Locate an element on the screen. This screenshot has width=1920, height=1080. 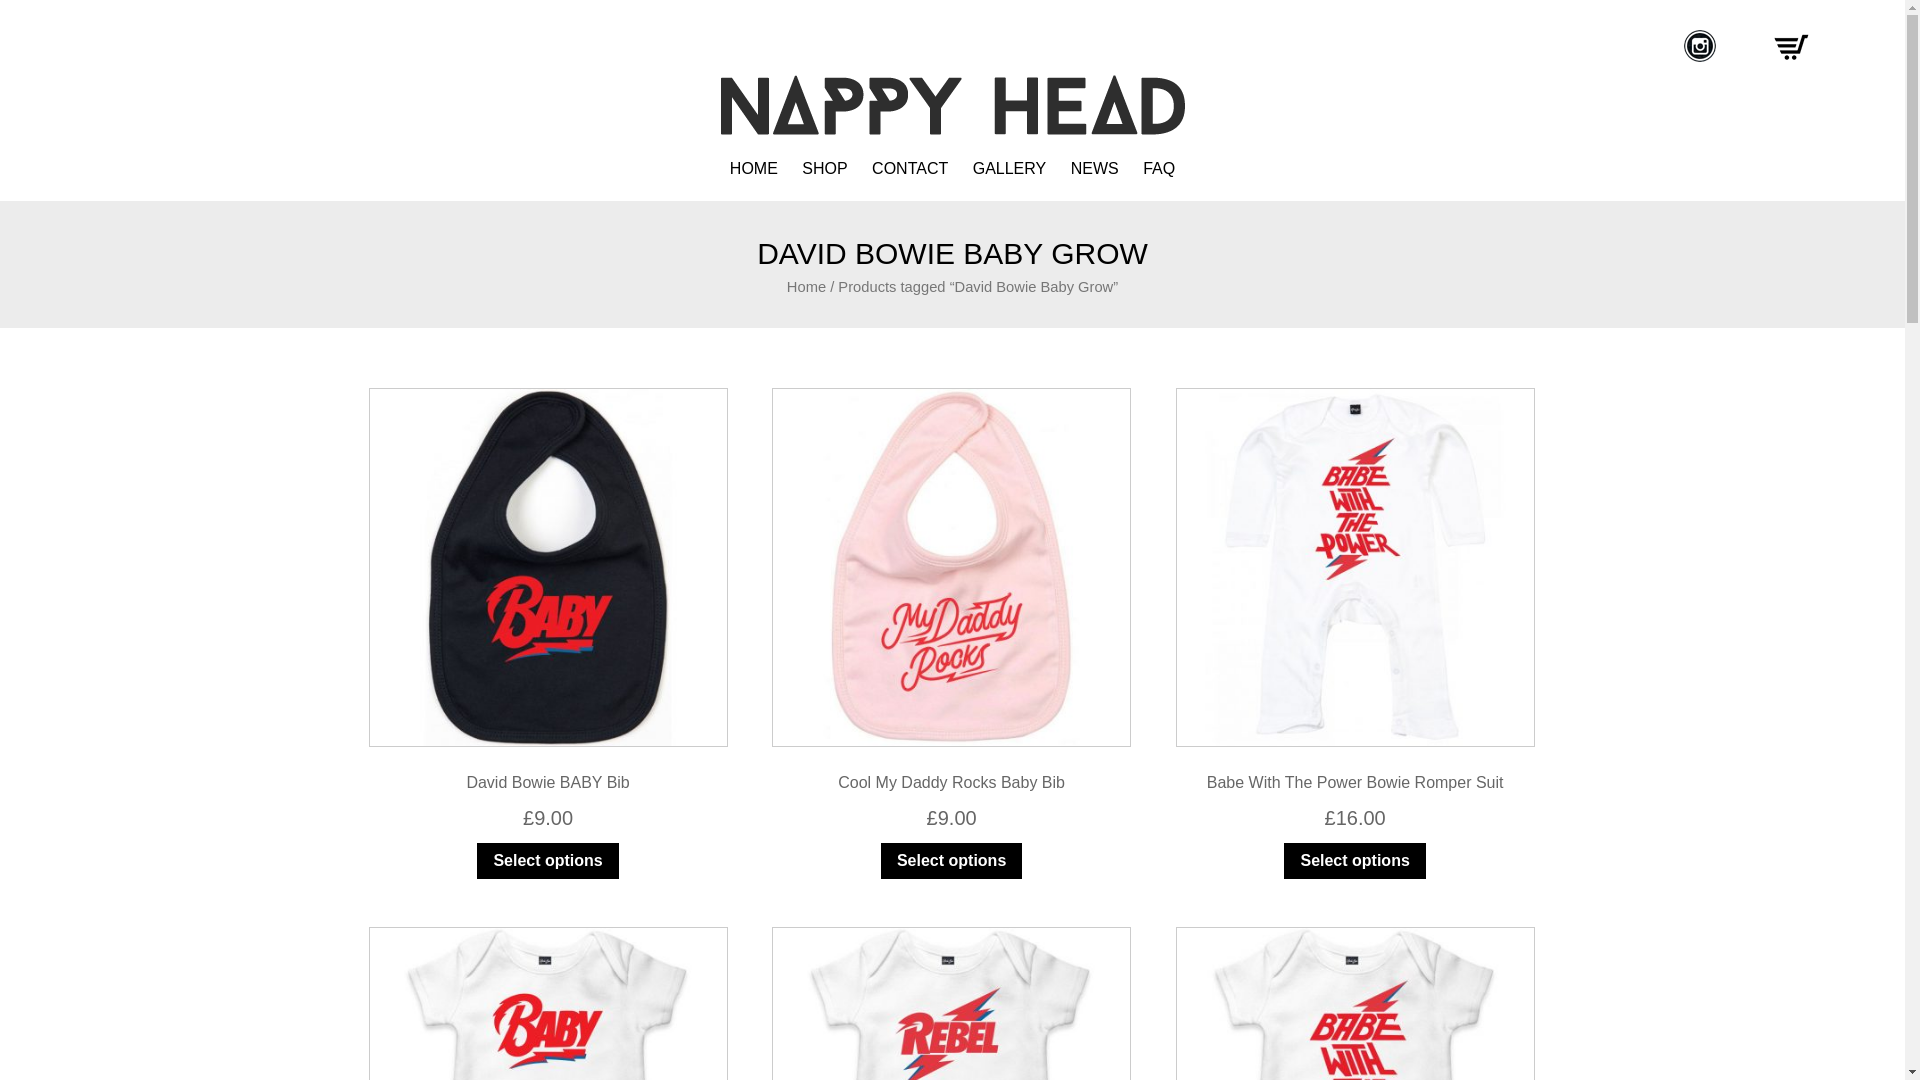
NEWS is located at coordinates (1095, 168).